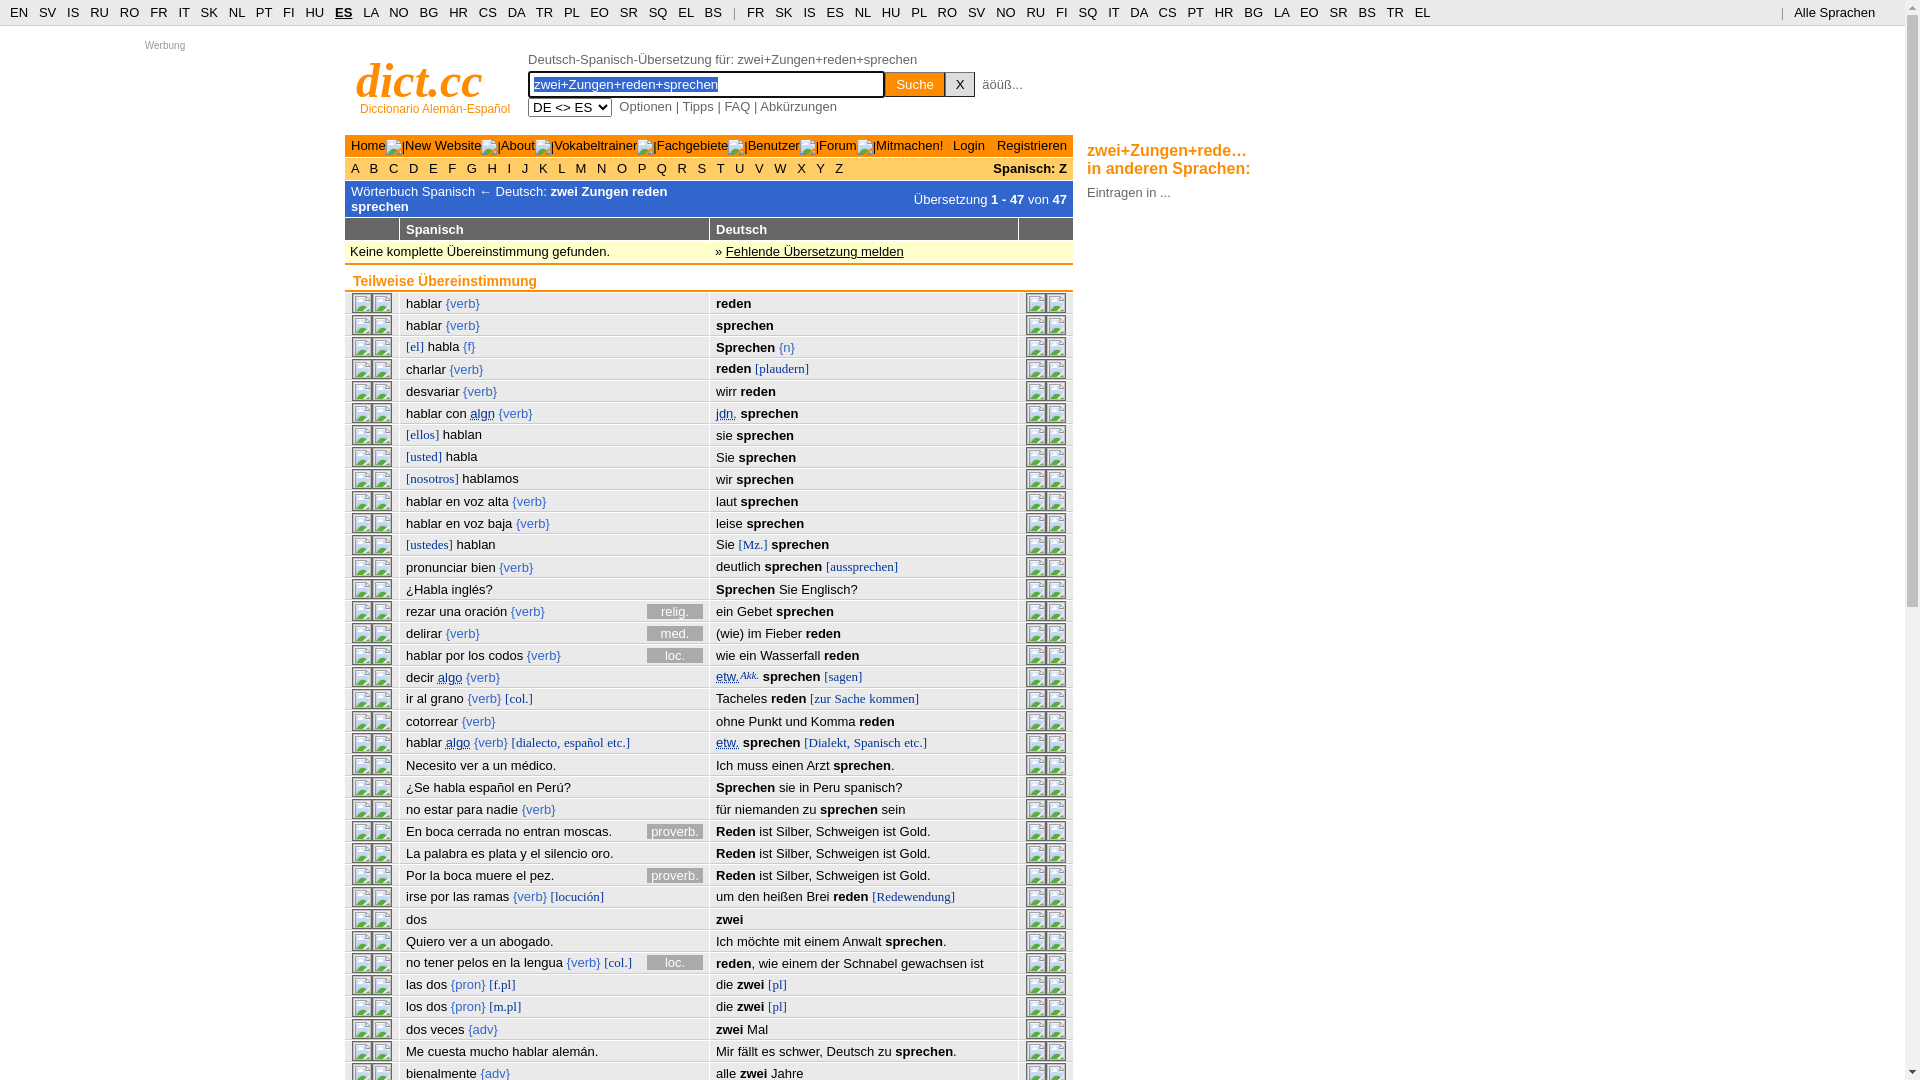 The image size is (1920, 1080). I want to click on veces, so click(448, 1030).